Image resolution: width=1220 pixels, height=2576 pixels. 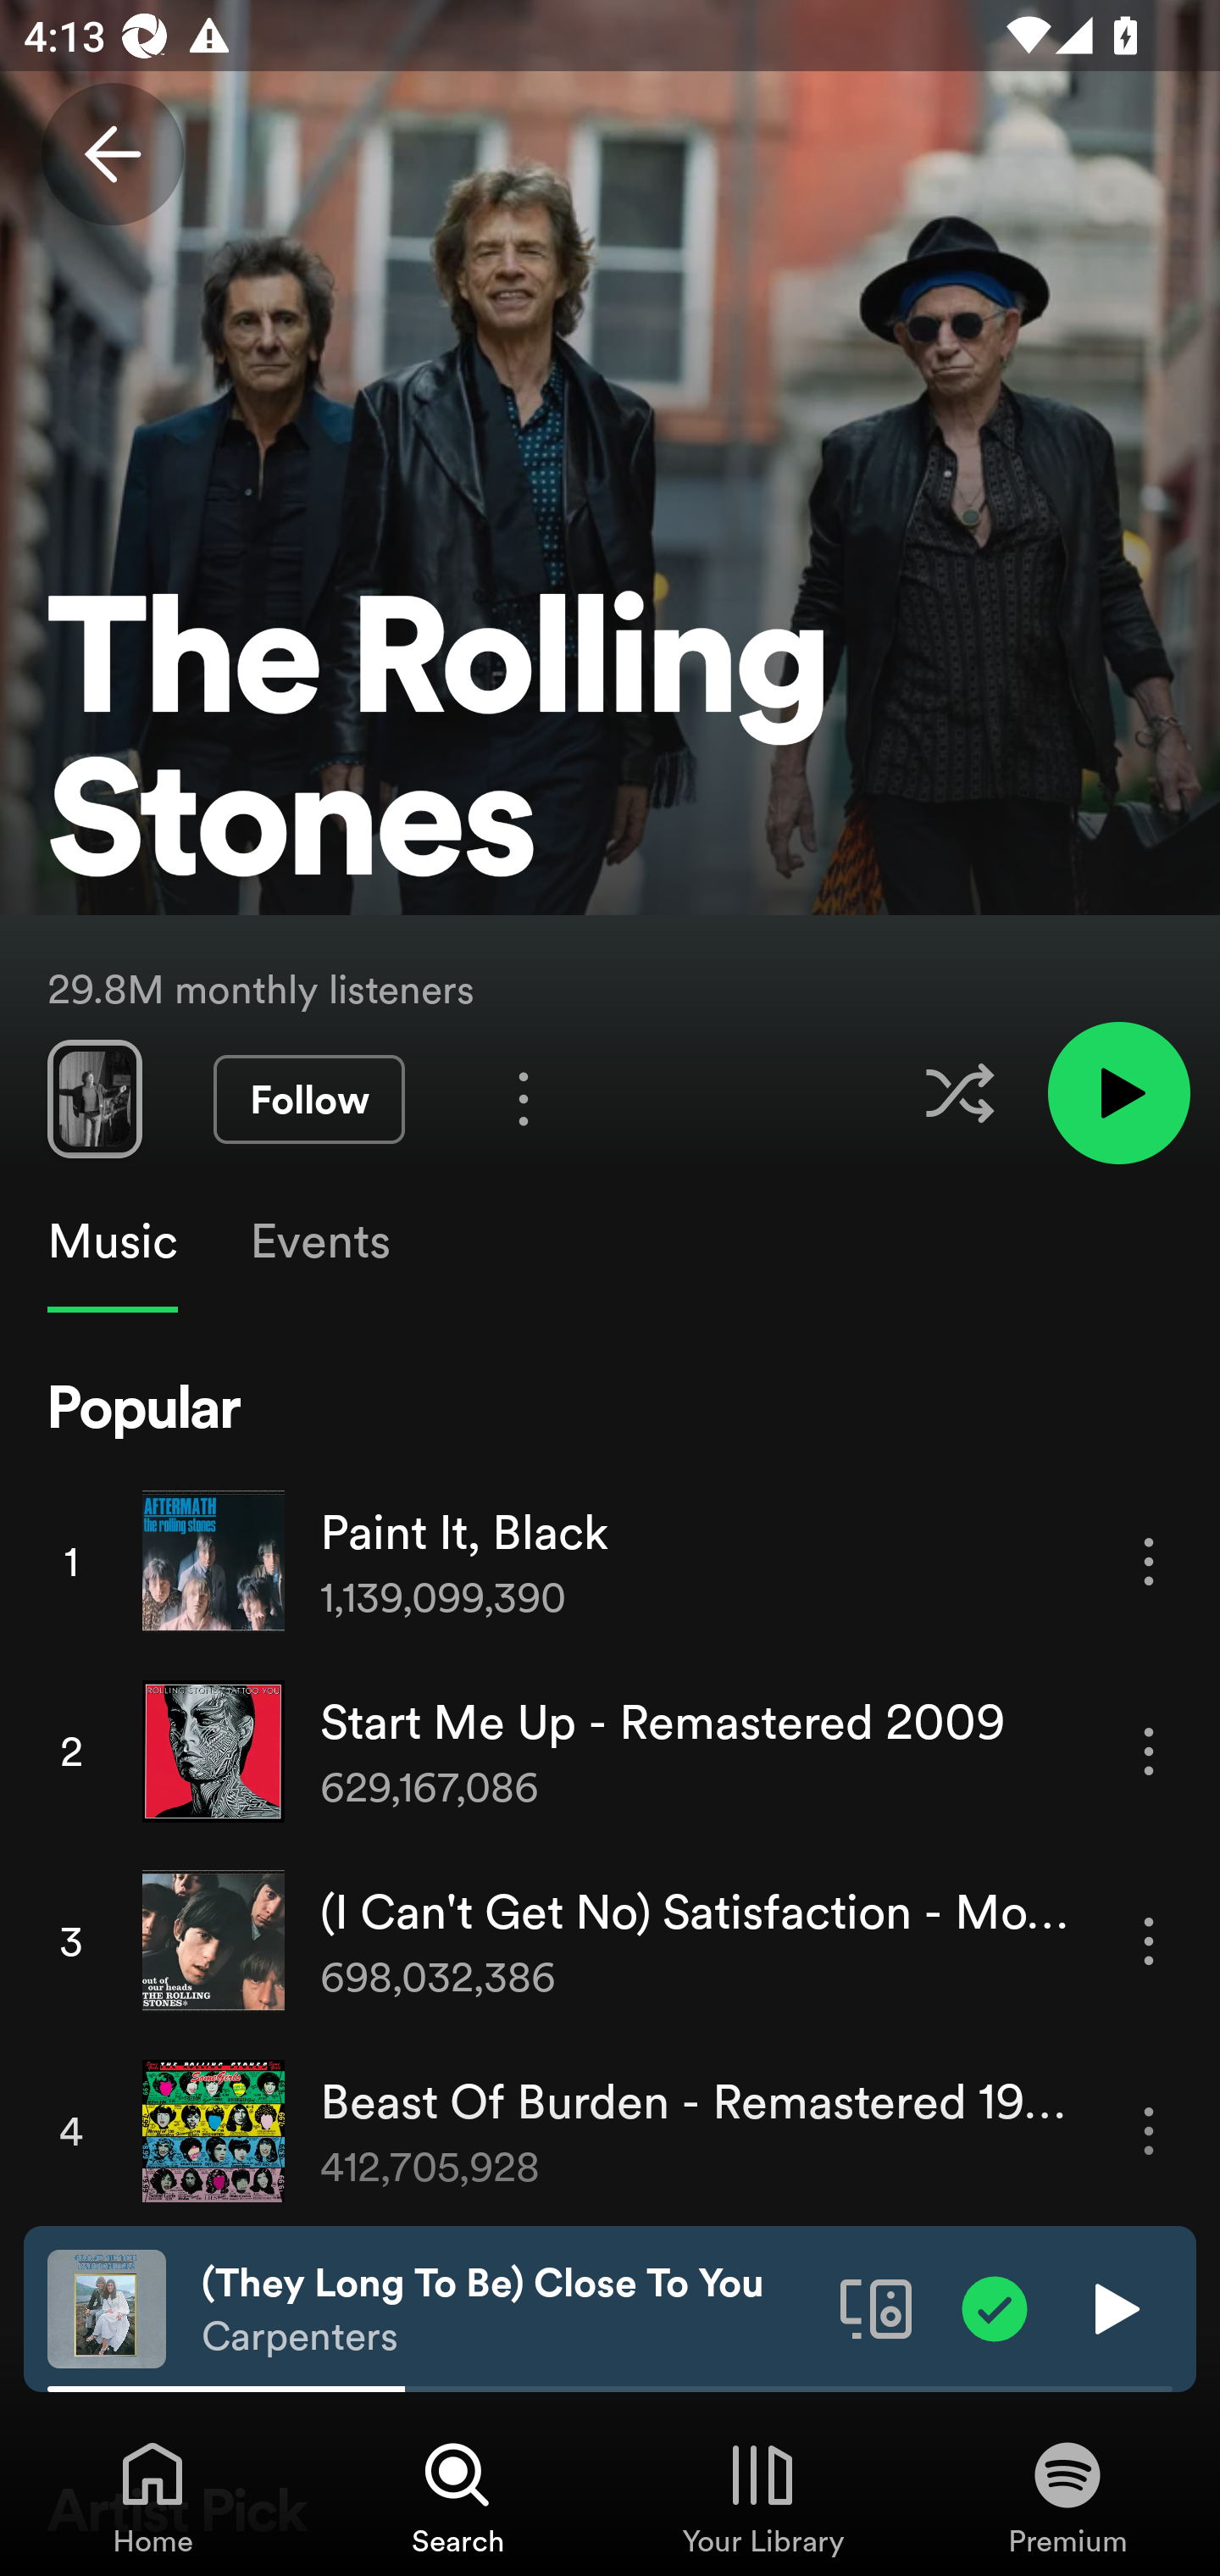 What do you see at coordinates (319, 1241) in the screenshot?
I see `Events` at bounding box center [319, 1241].